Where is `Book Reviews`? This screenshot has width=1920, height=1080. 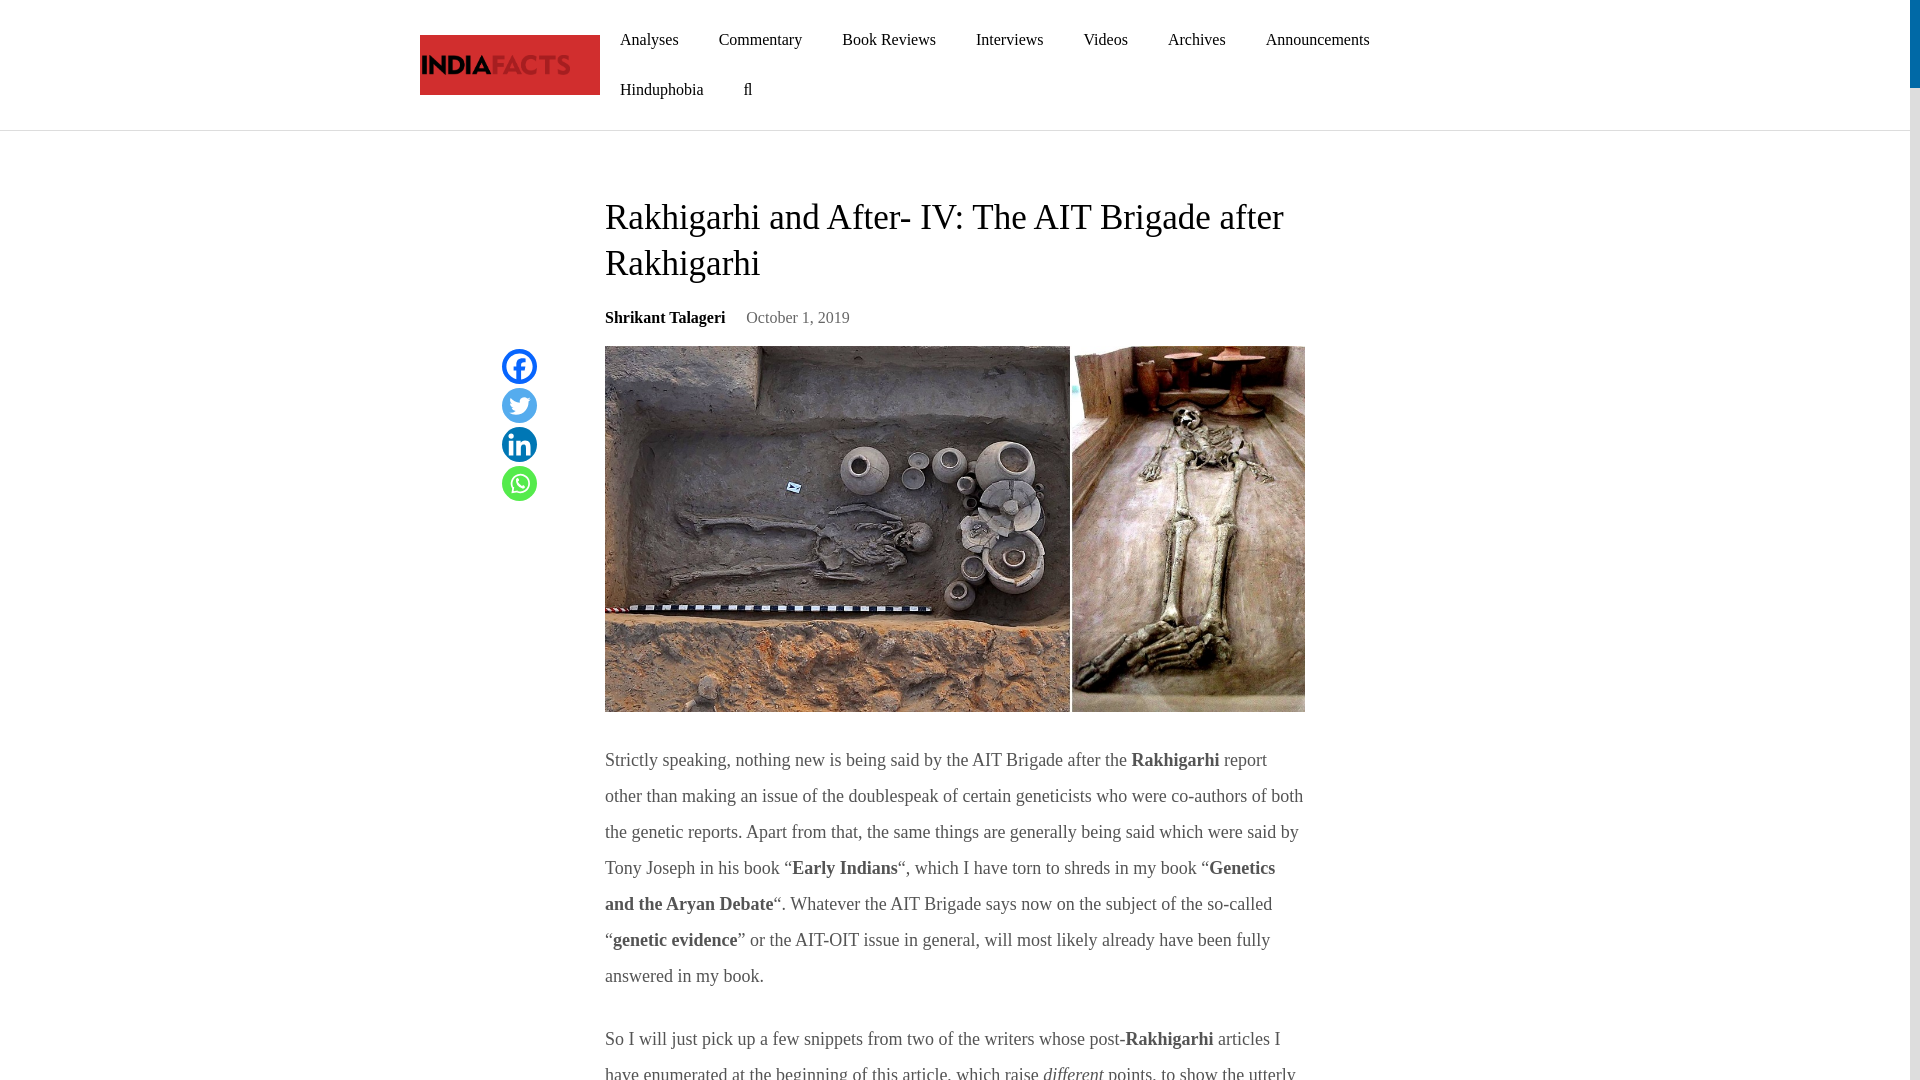 Book Reviews is located at coordinates (888, 40).